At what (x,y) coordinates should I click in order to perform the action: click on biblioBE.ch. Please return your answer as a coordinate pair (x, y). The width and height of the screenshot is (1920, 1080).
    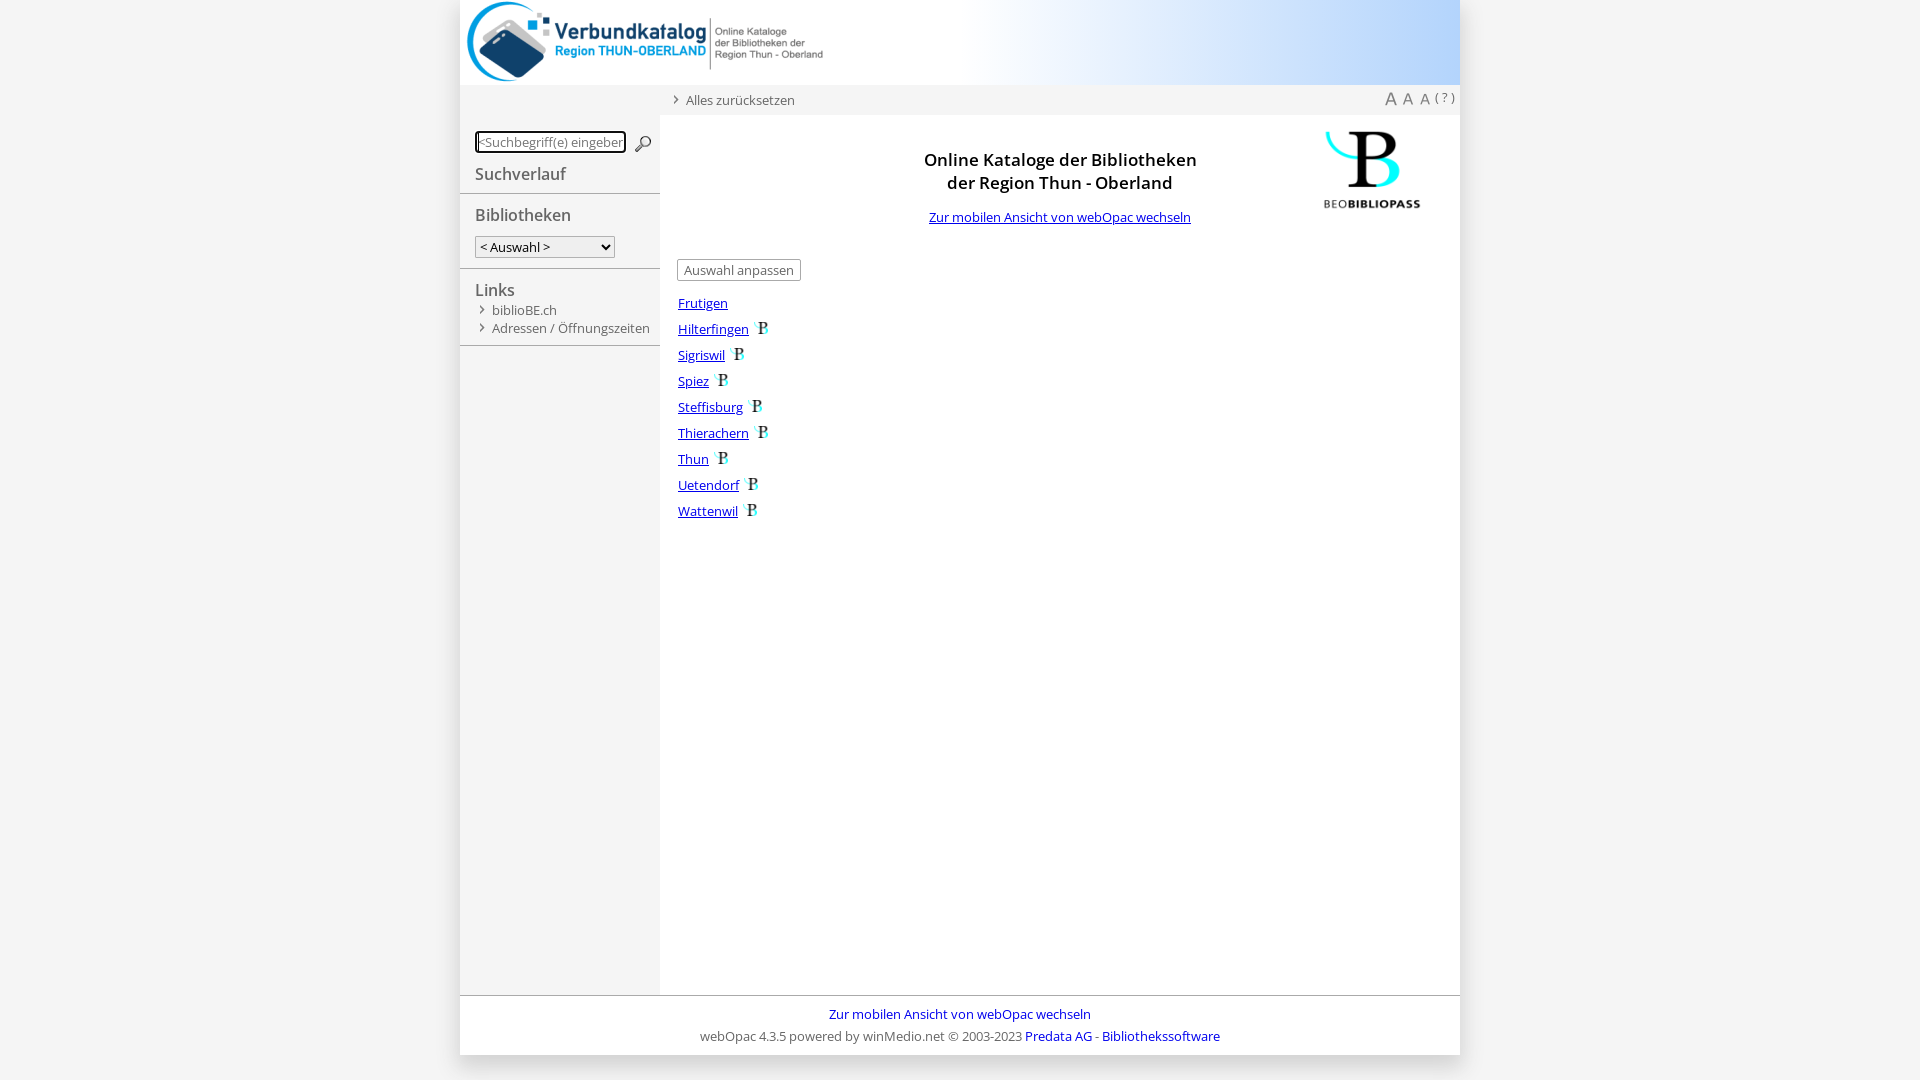
    Looking at the image, I should click on (524, 310).